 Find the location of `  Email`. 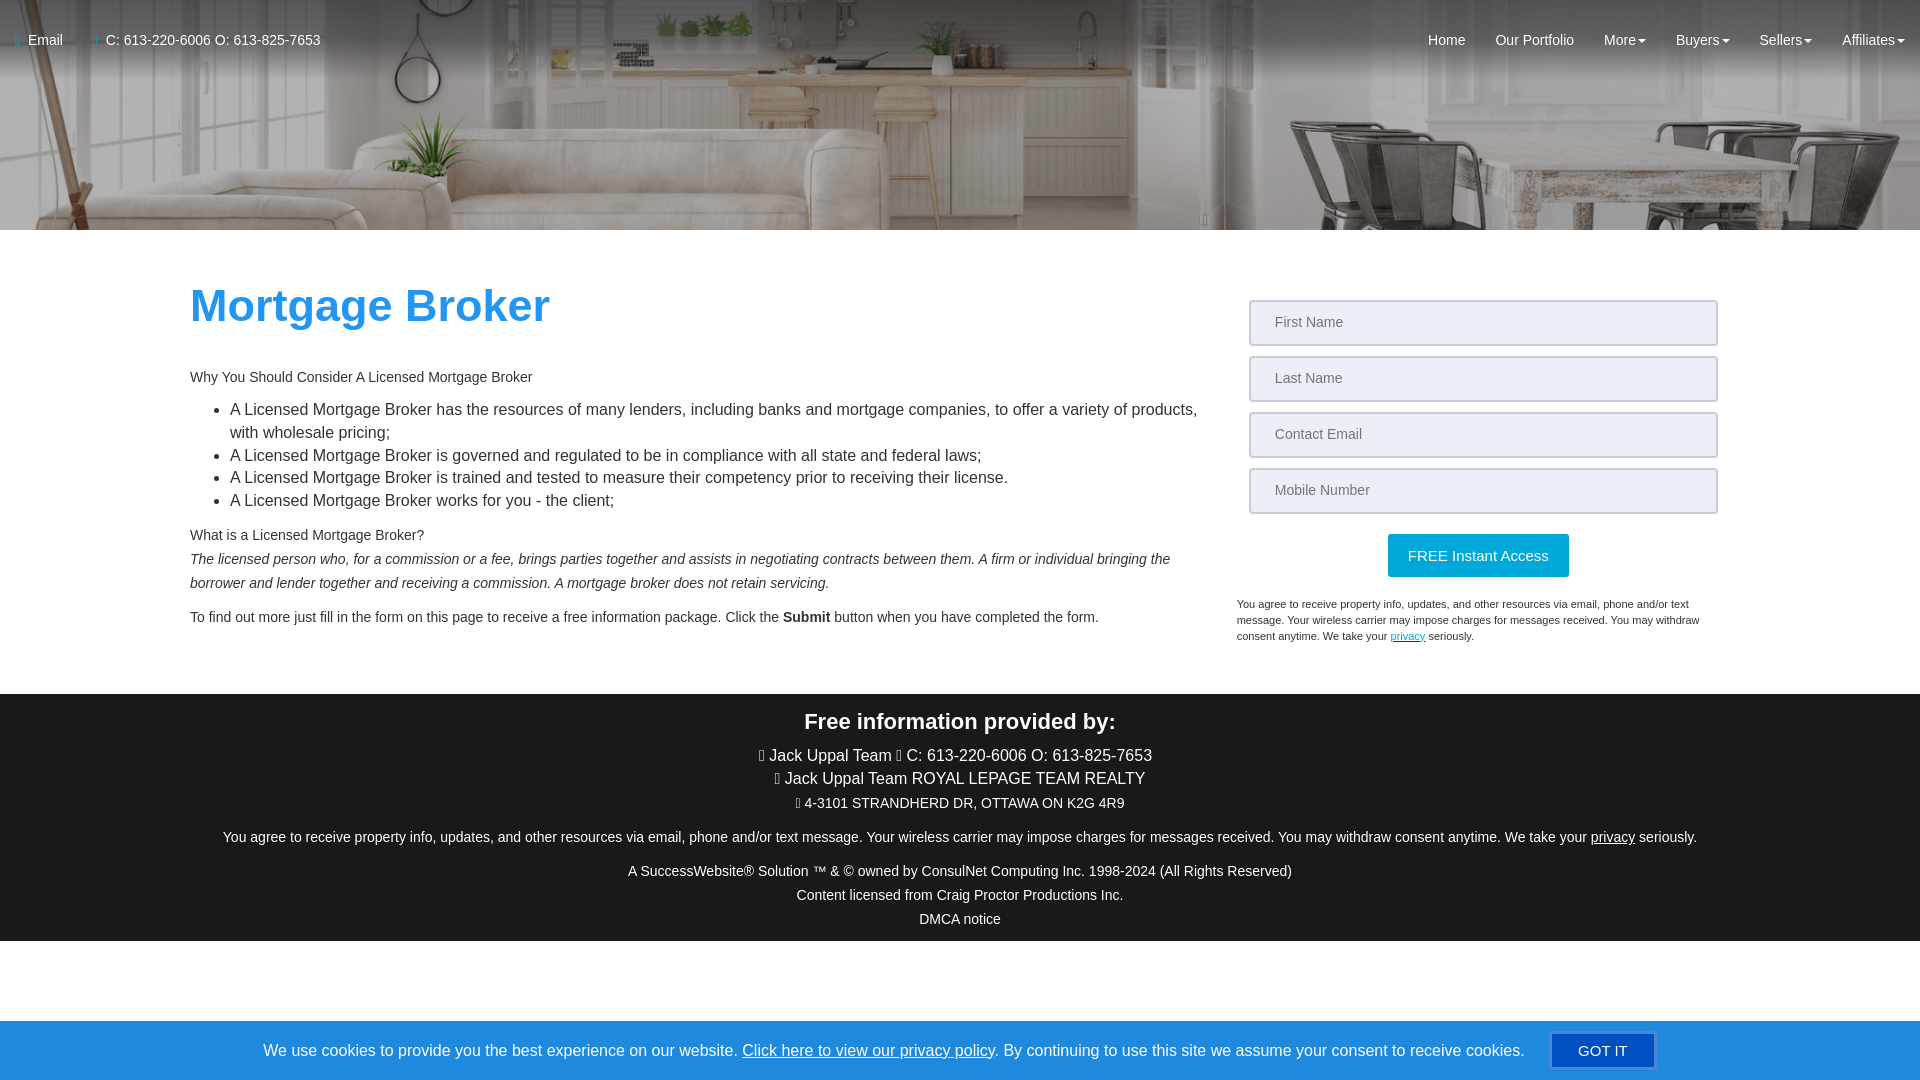

  Email is located at coordinates (46, 40).